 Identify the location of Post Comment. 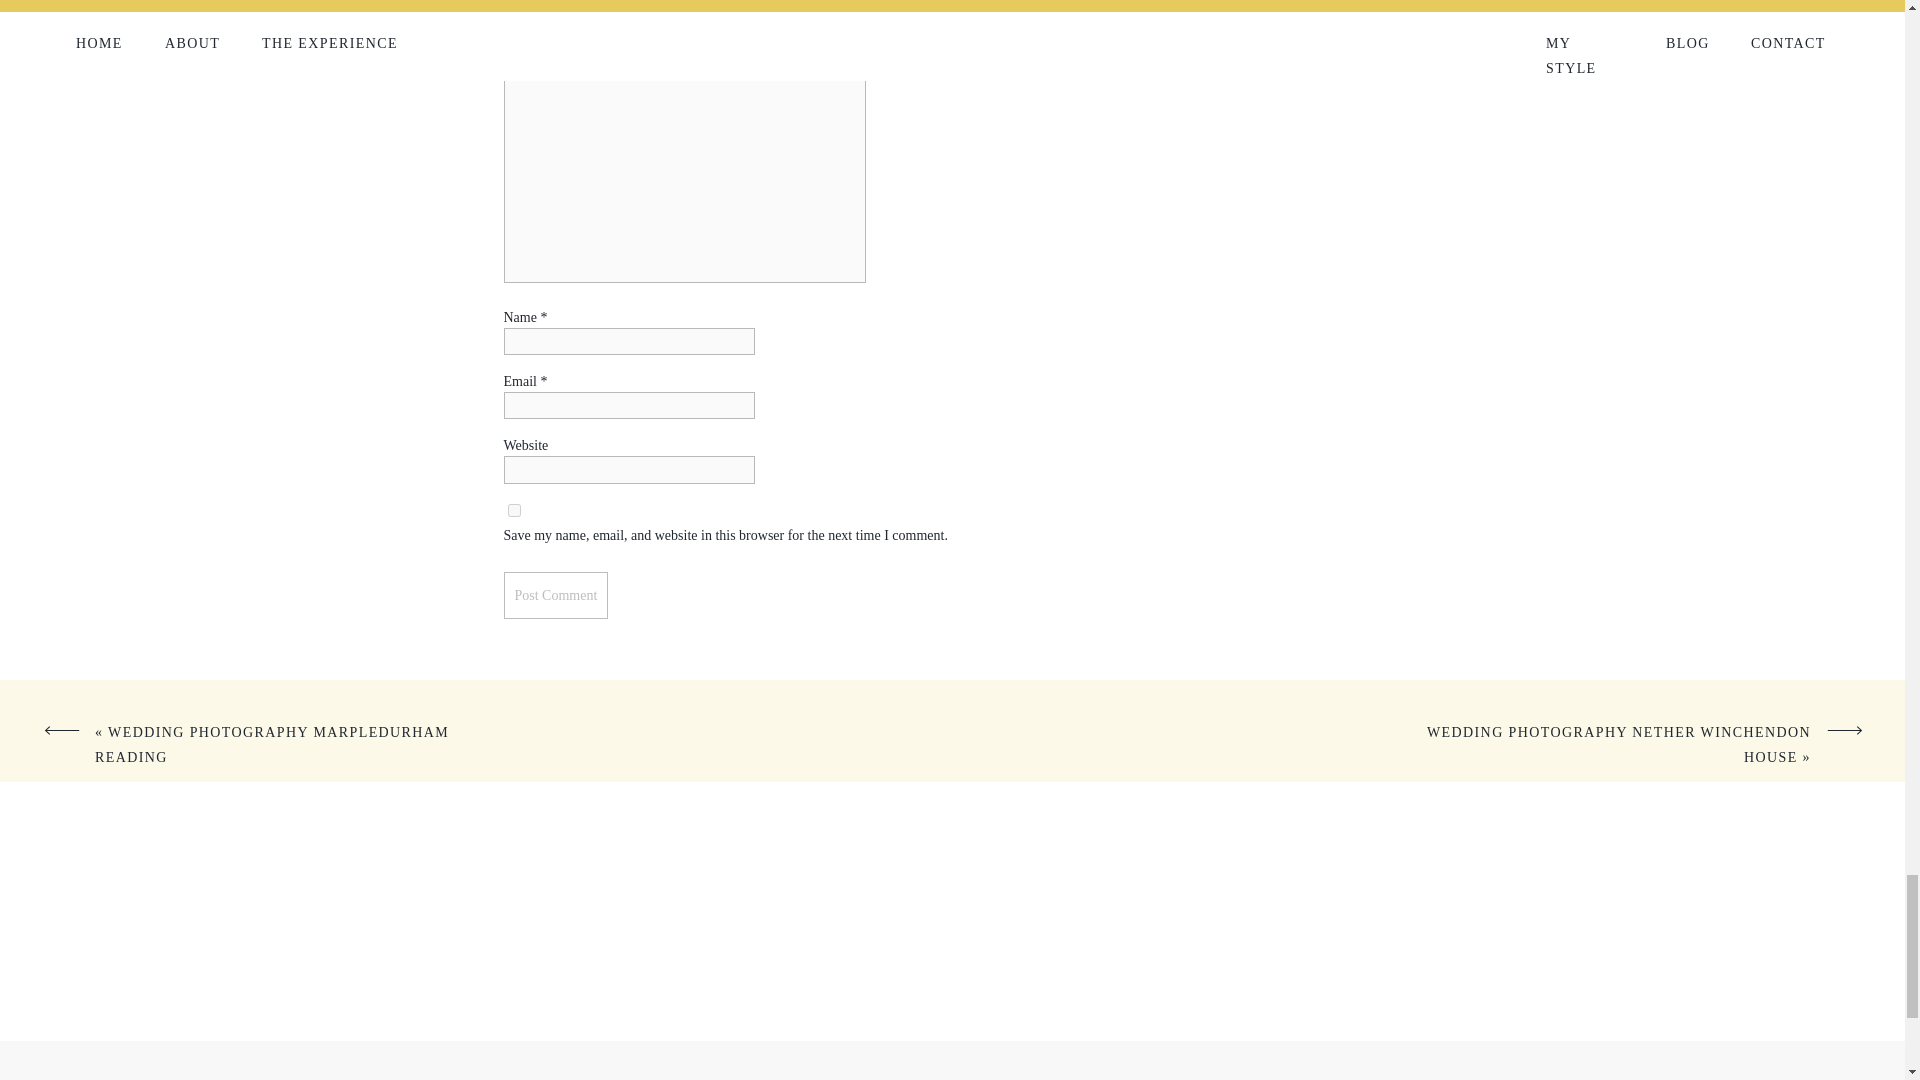
(556, 595).